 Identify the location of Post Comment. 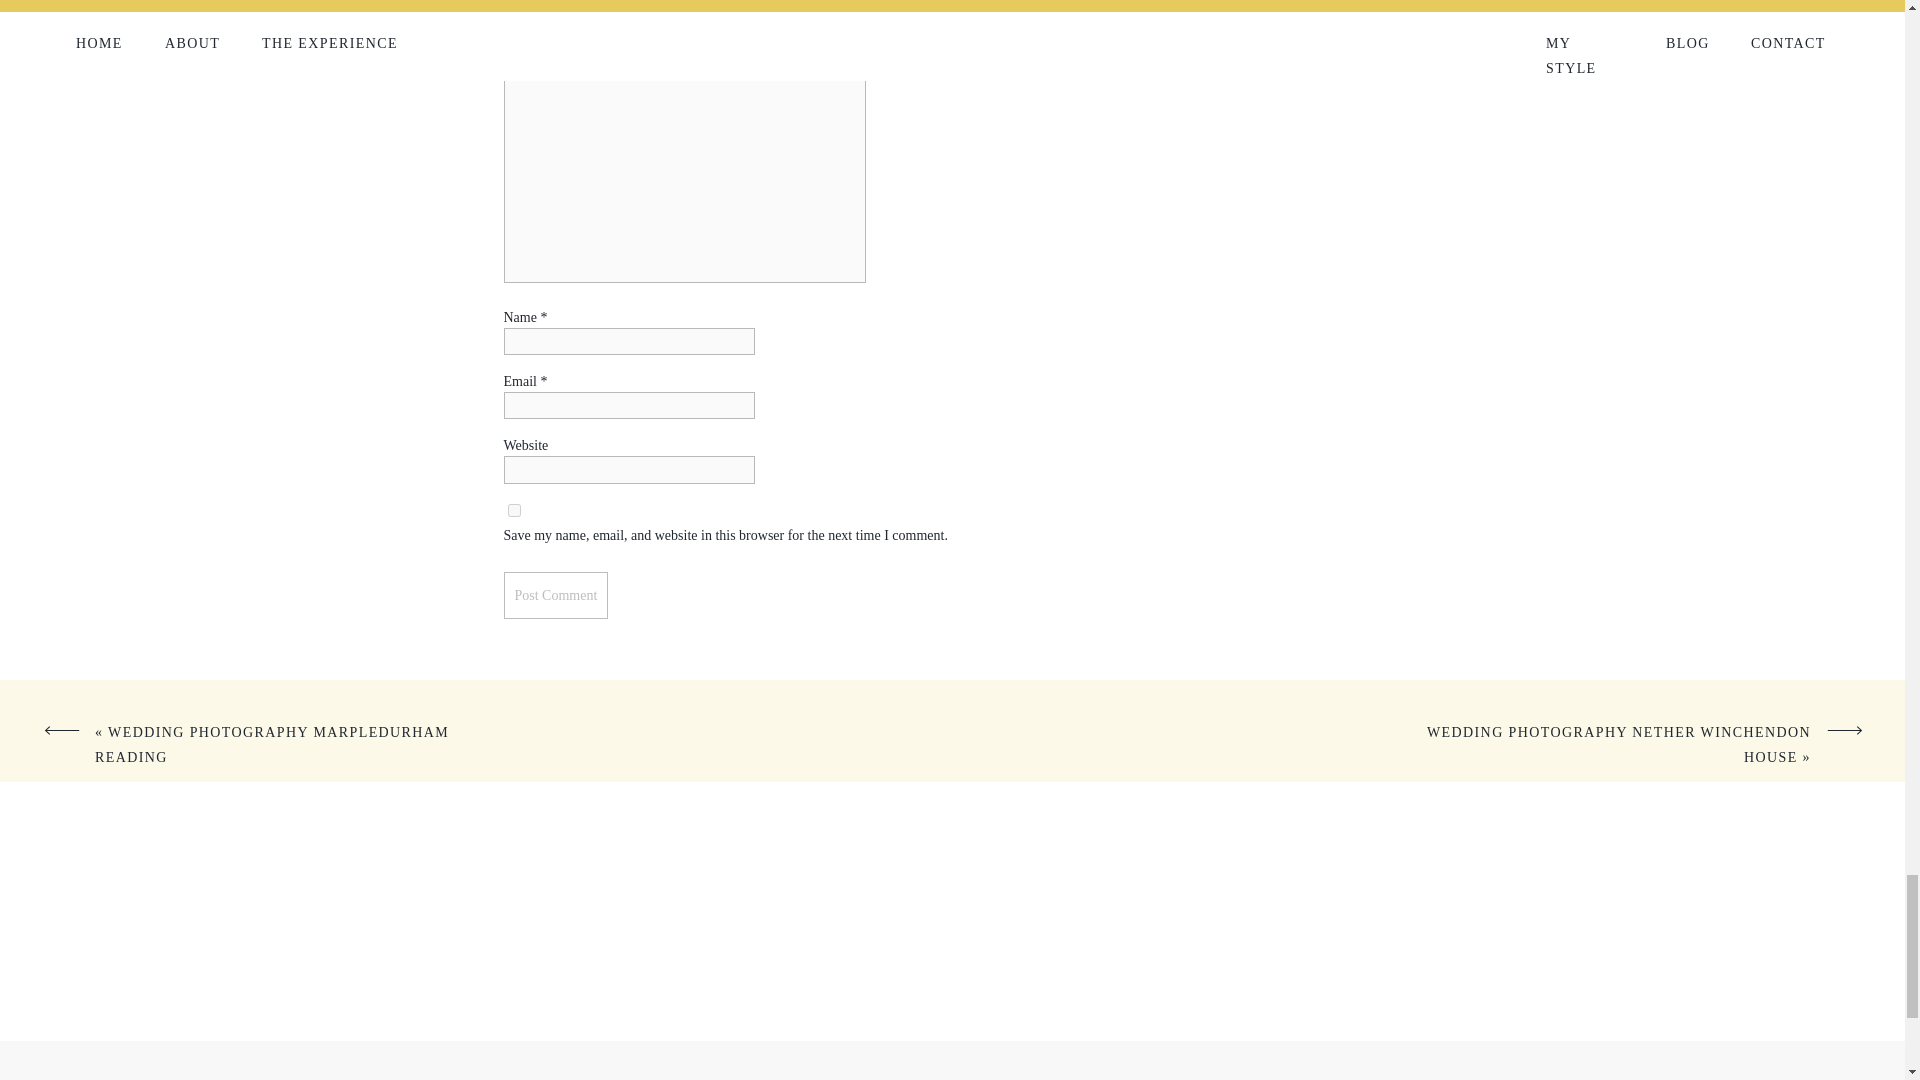
(556, 595).